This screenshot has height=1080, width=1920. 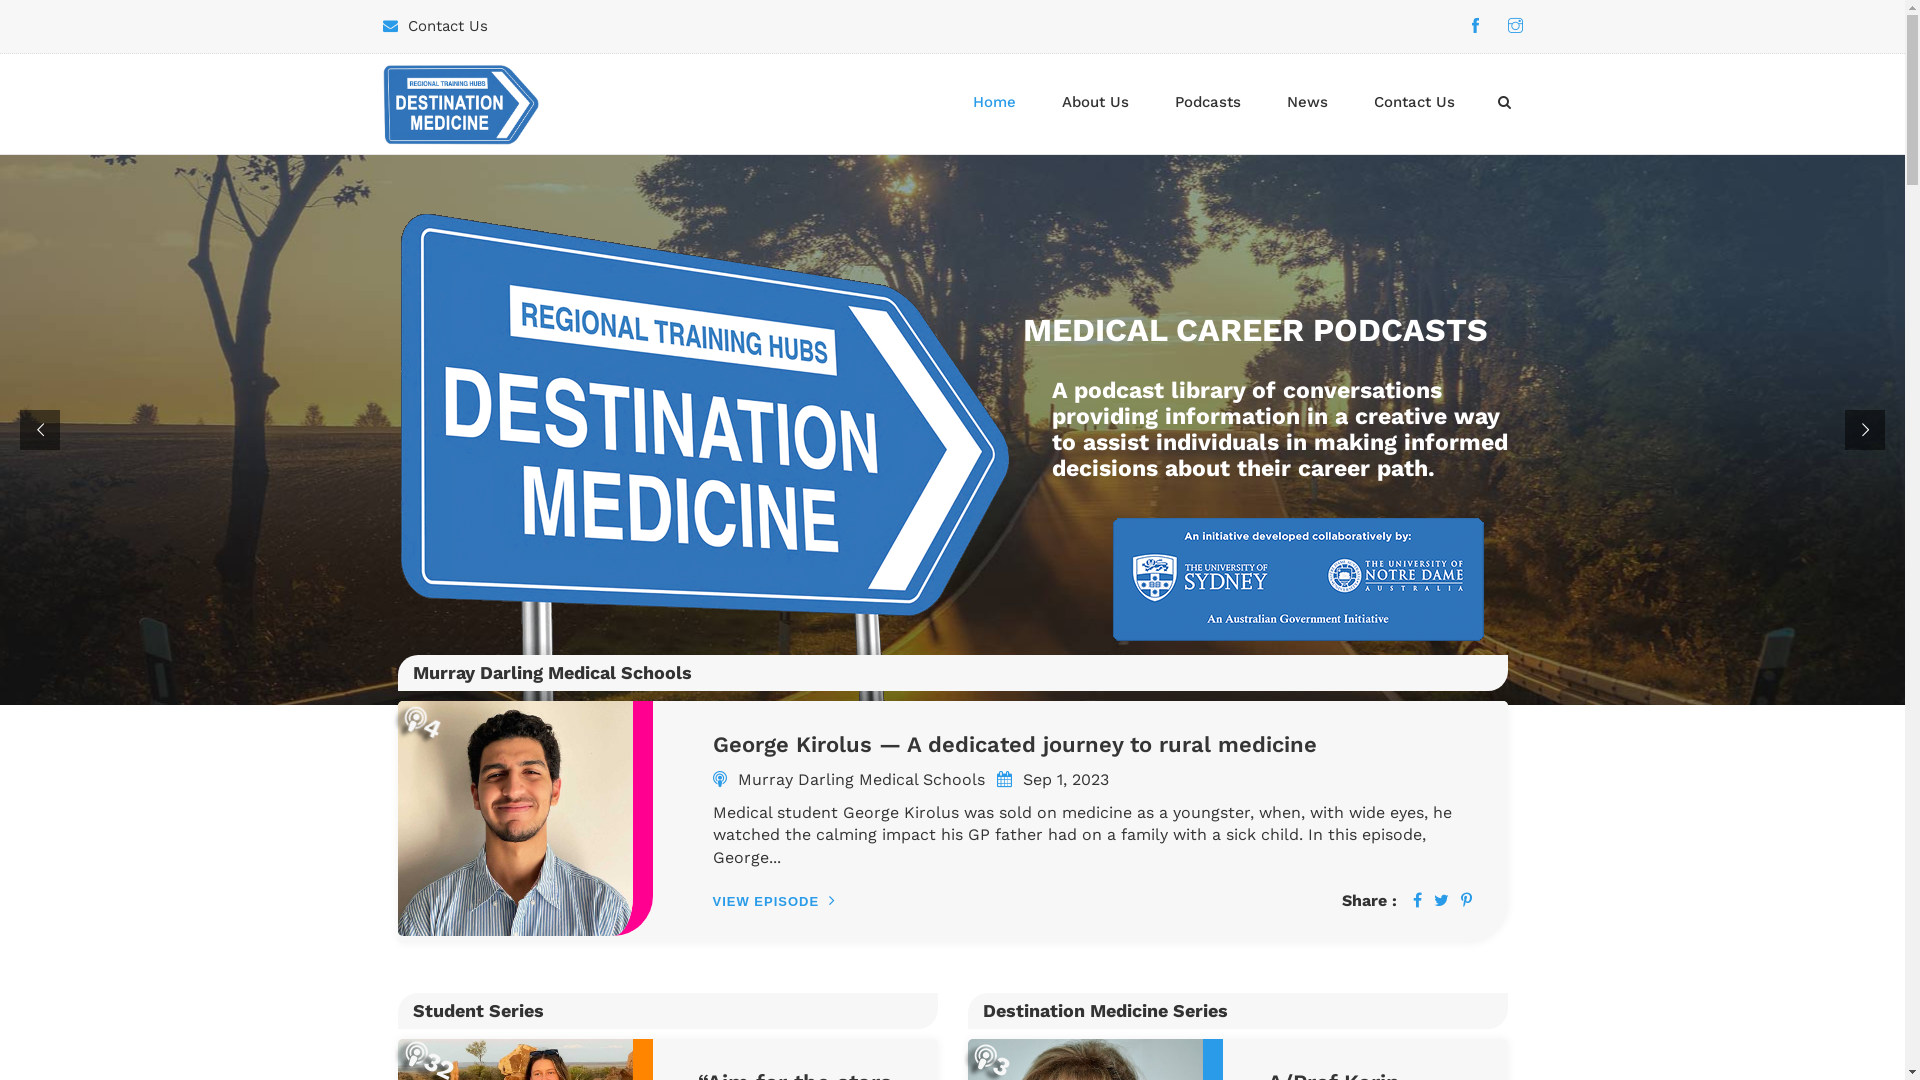 I want to click on VIEW EPISODE, so click(x=774, y=902).